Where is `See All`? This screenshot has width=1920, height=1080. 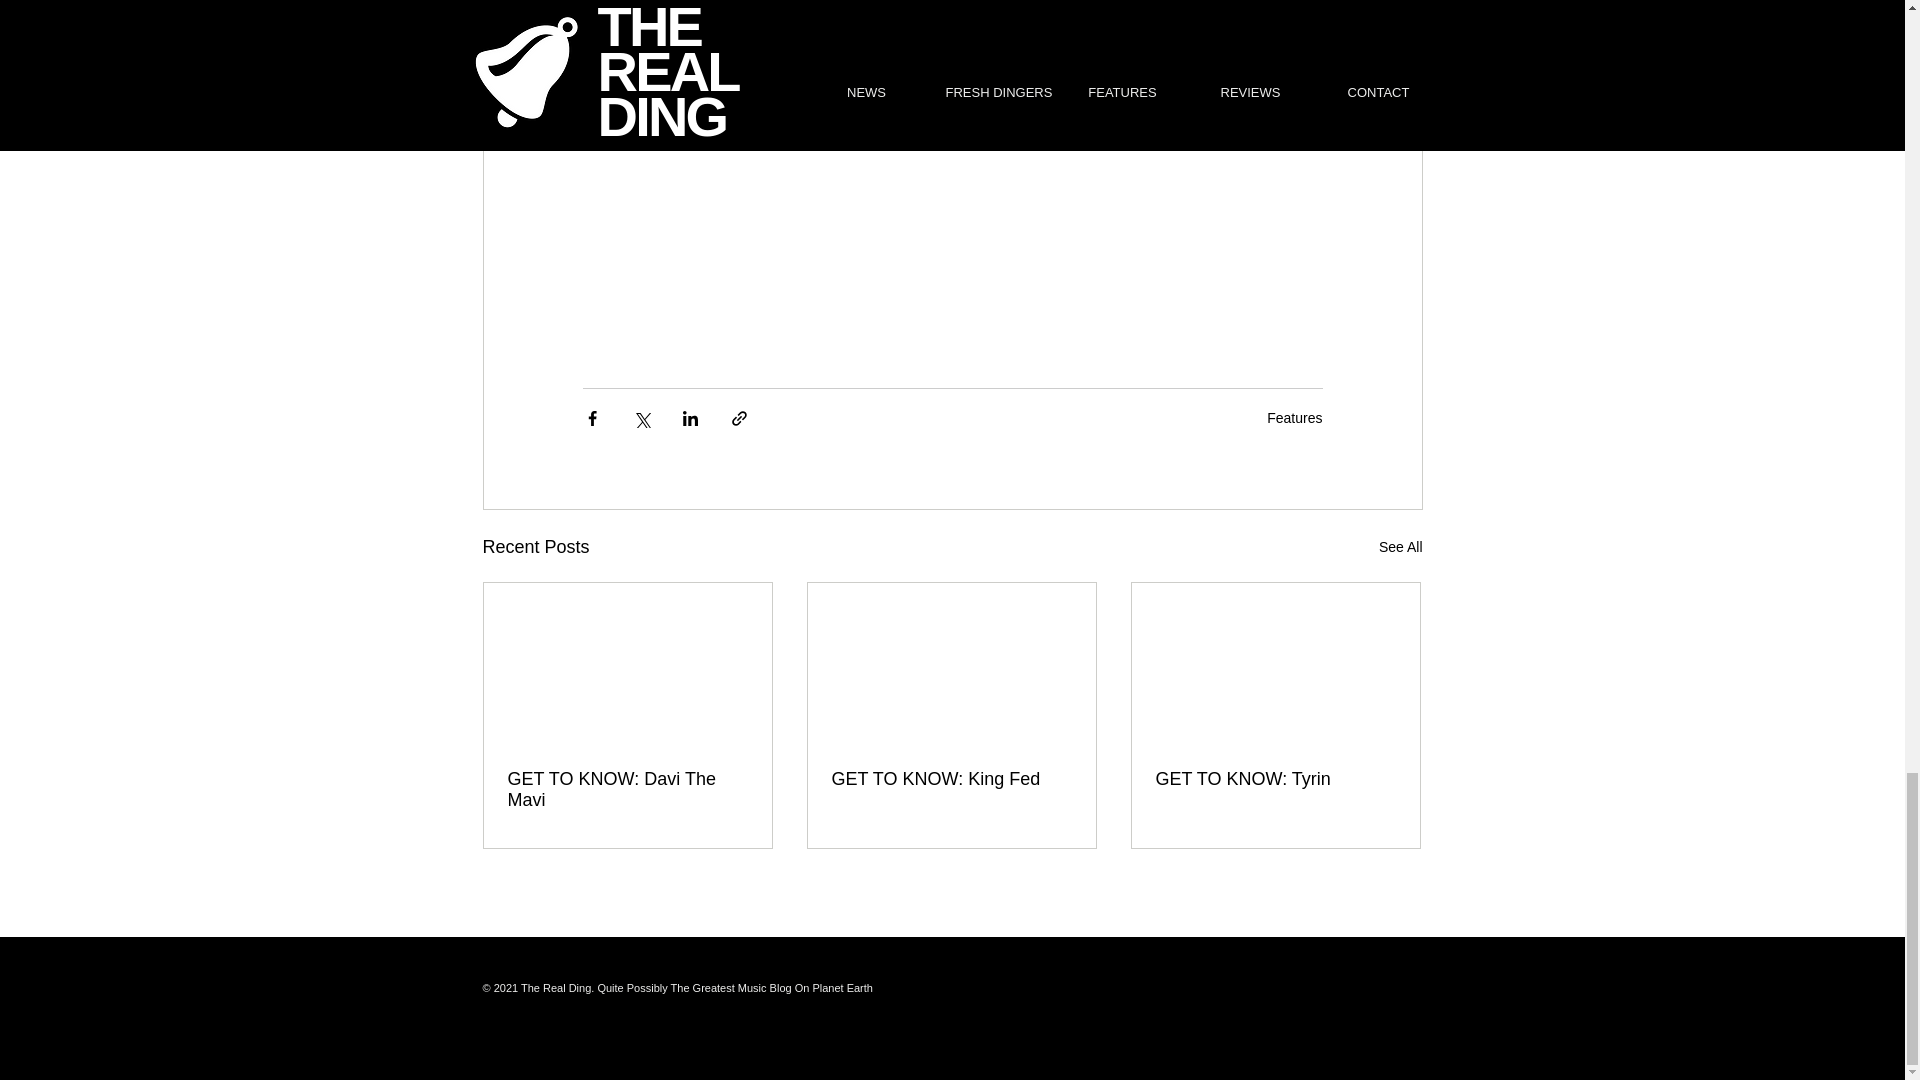 See All is located at coordinates (1400, 547).